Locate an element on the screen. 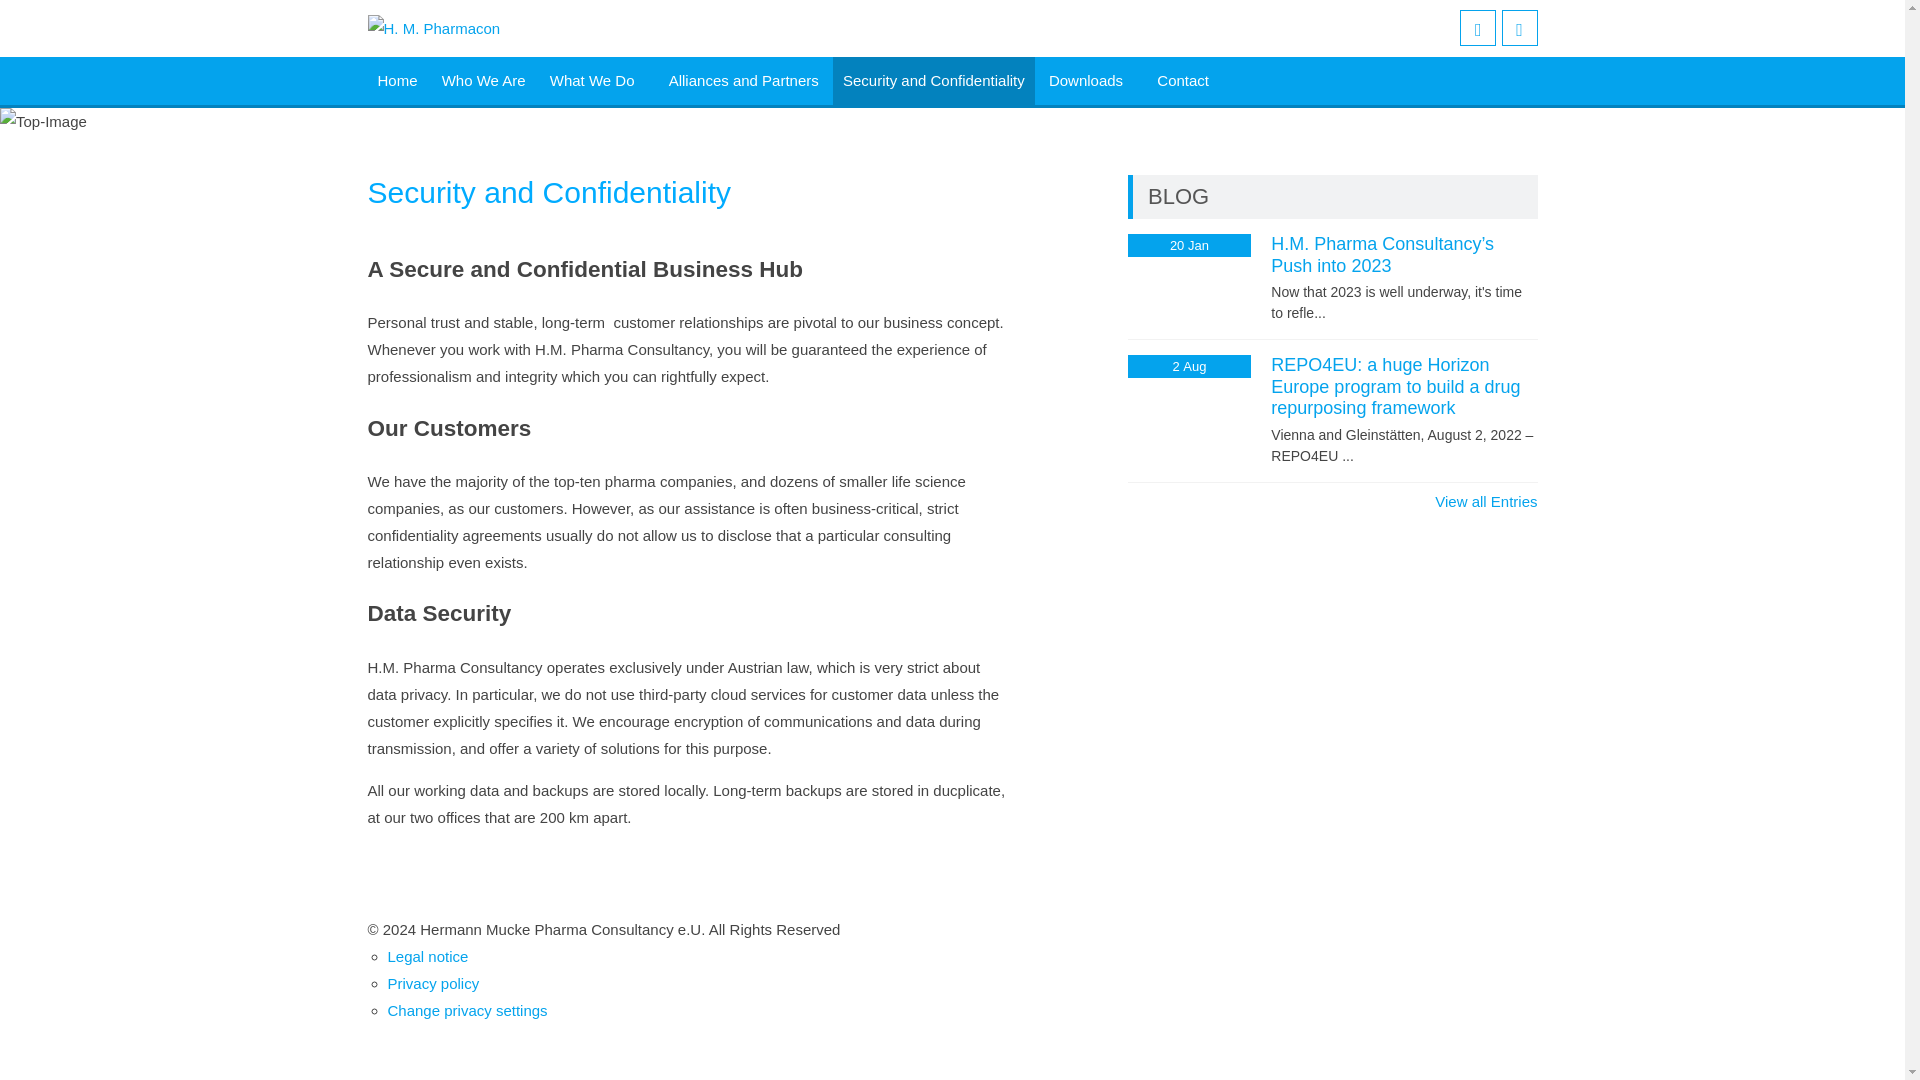  Security and Confidentiality is located at coordinates (934, 80).